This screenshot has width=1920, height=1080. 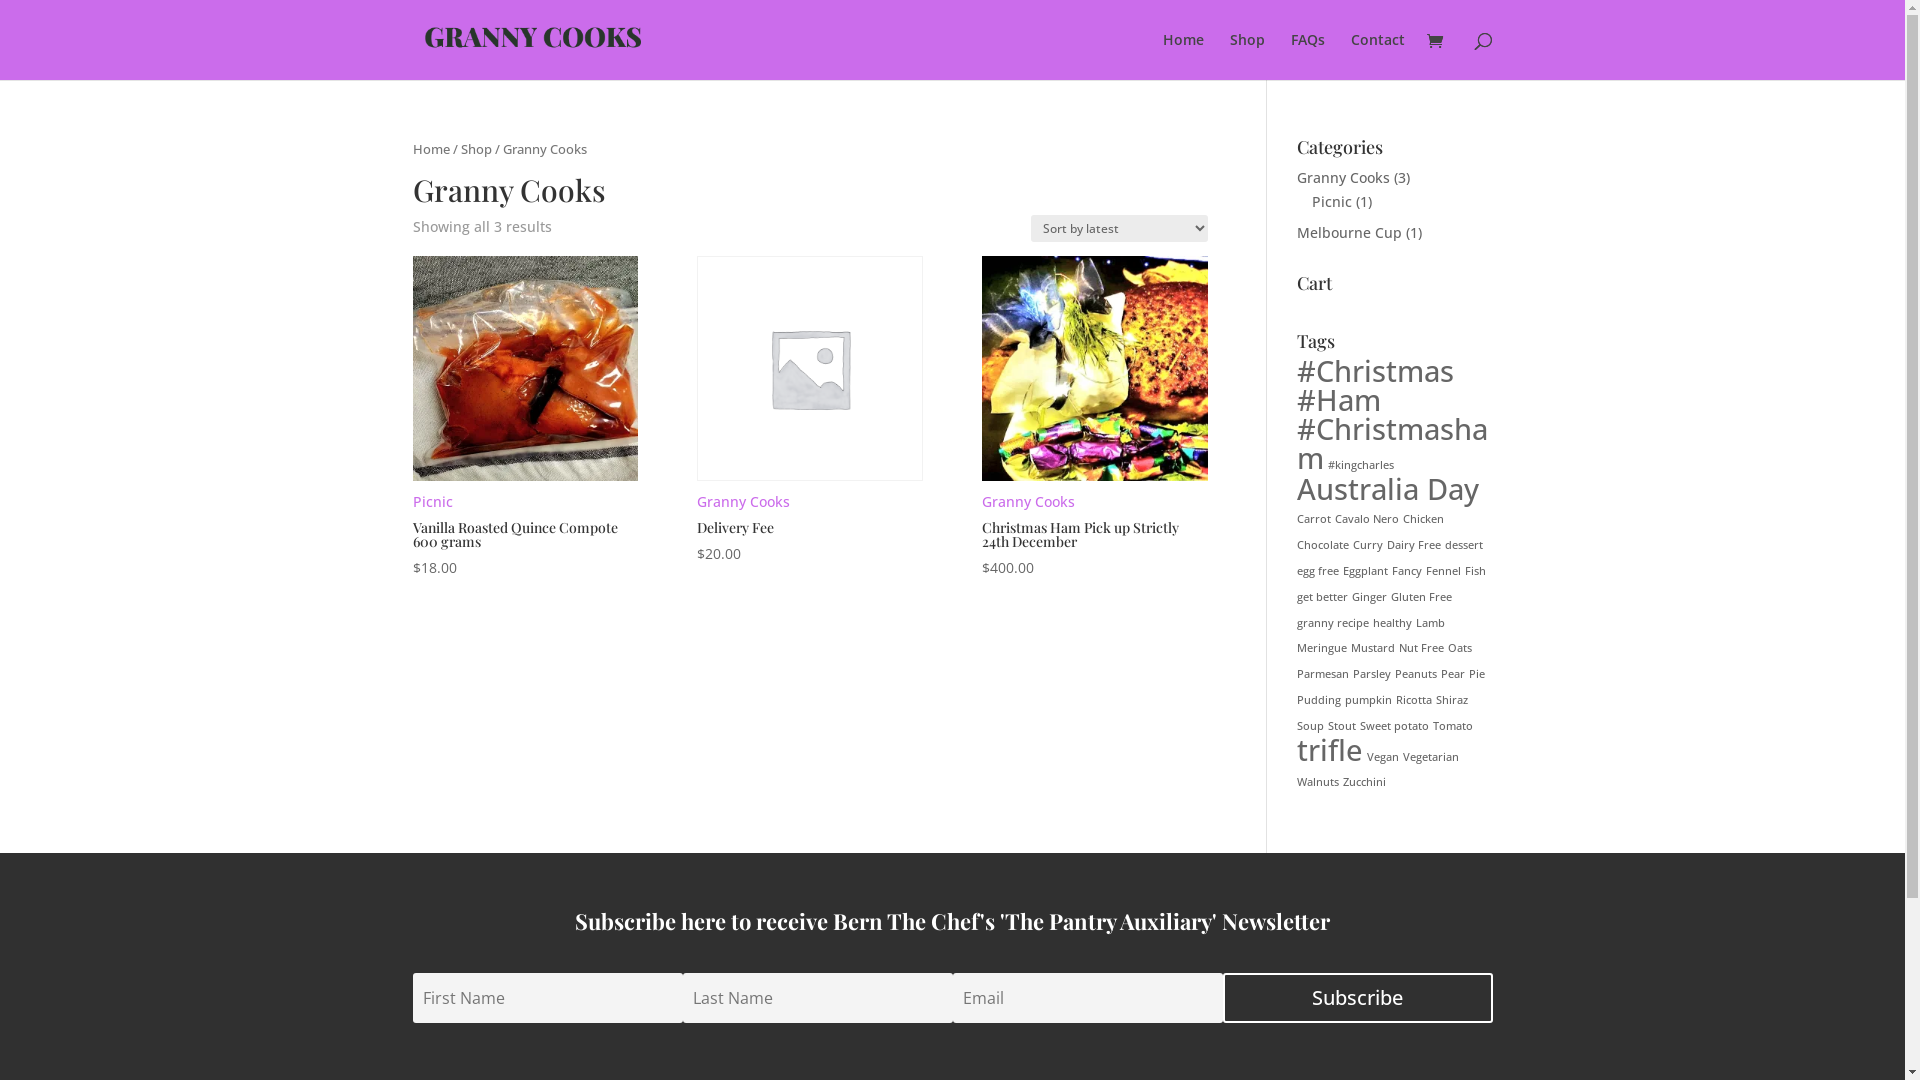 What do you see at coordinates (1248, 56) in the screenshot?
I see `Shop` at bounding box center [1248, 56].